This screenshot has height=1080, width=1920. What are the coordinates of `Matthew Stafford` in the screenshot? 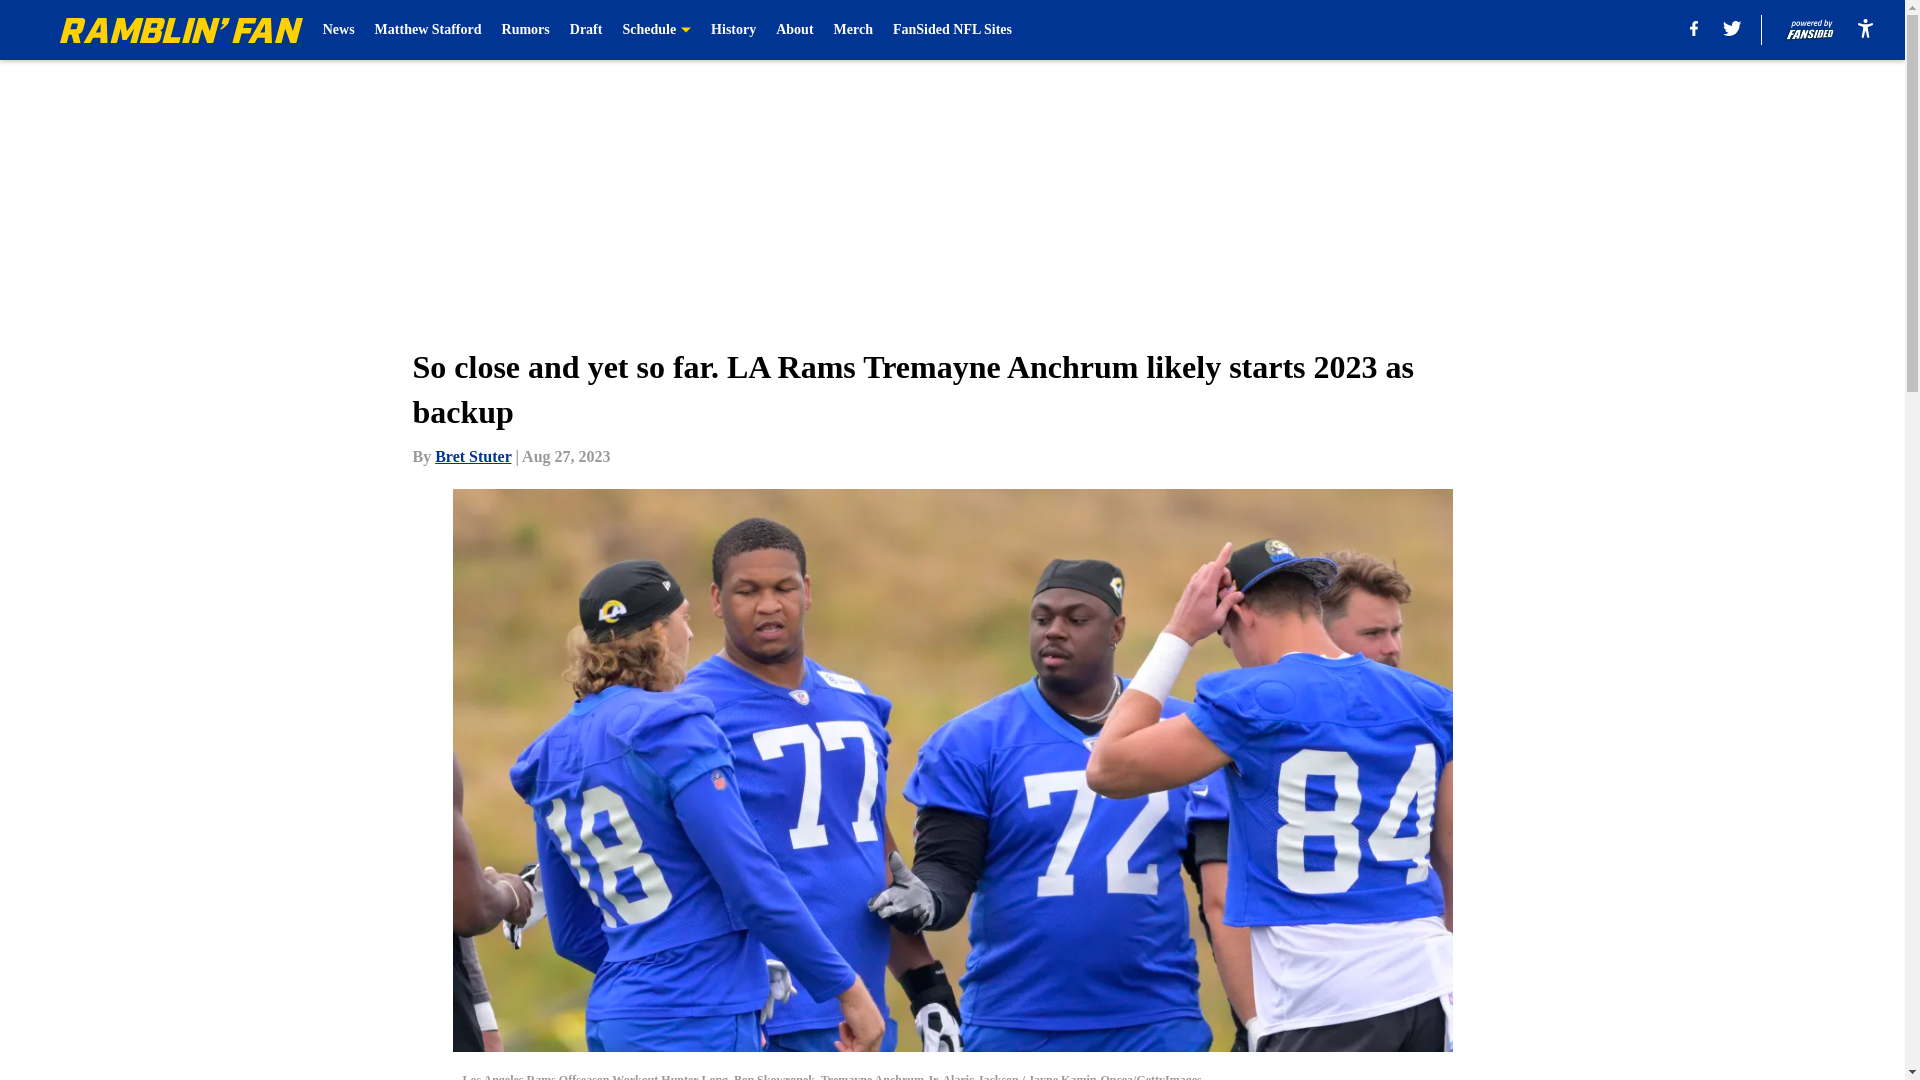 It's located at (428, 30).